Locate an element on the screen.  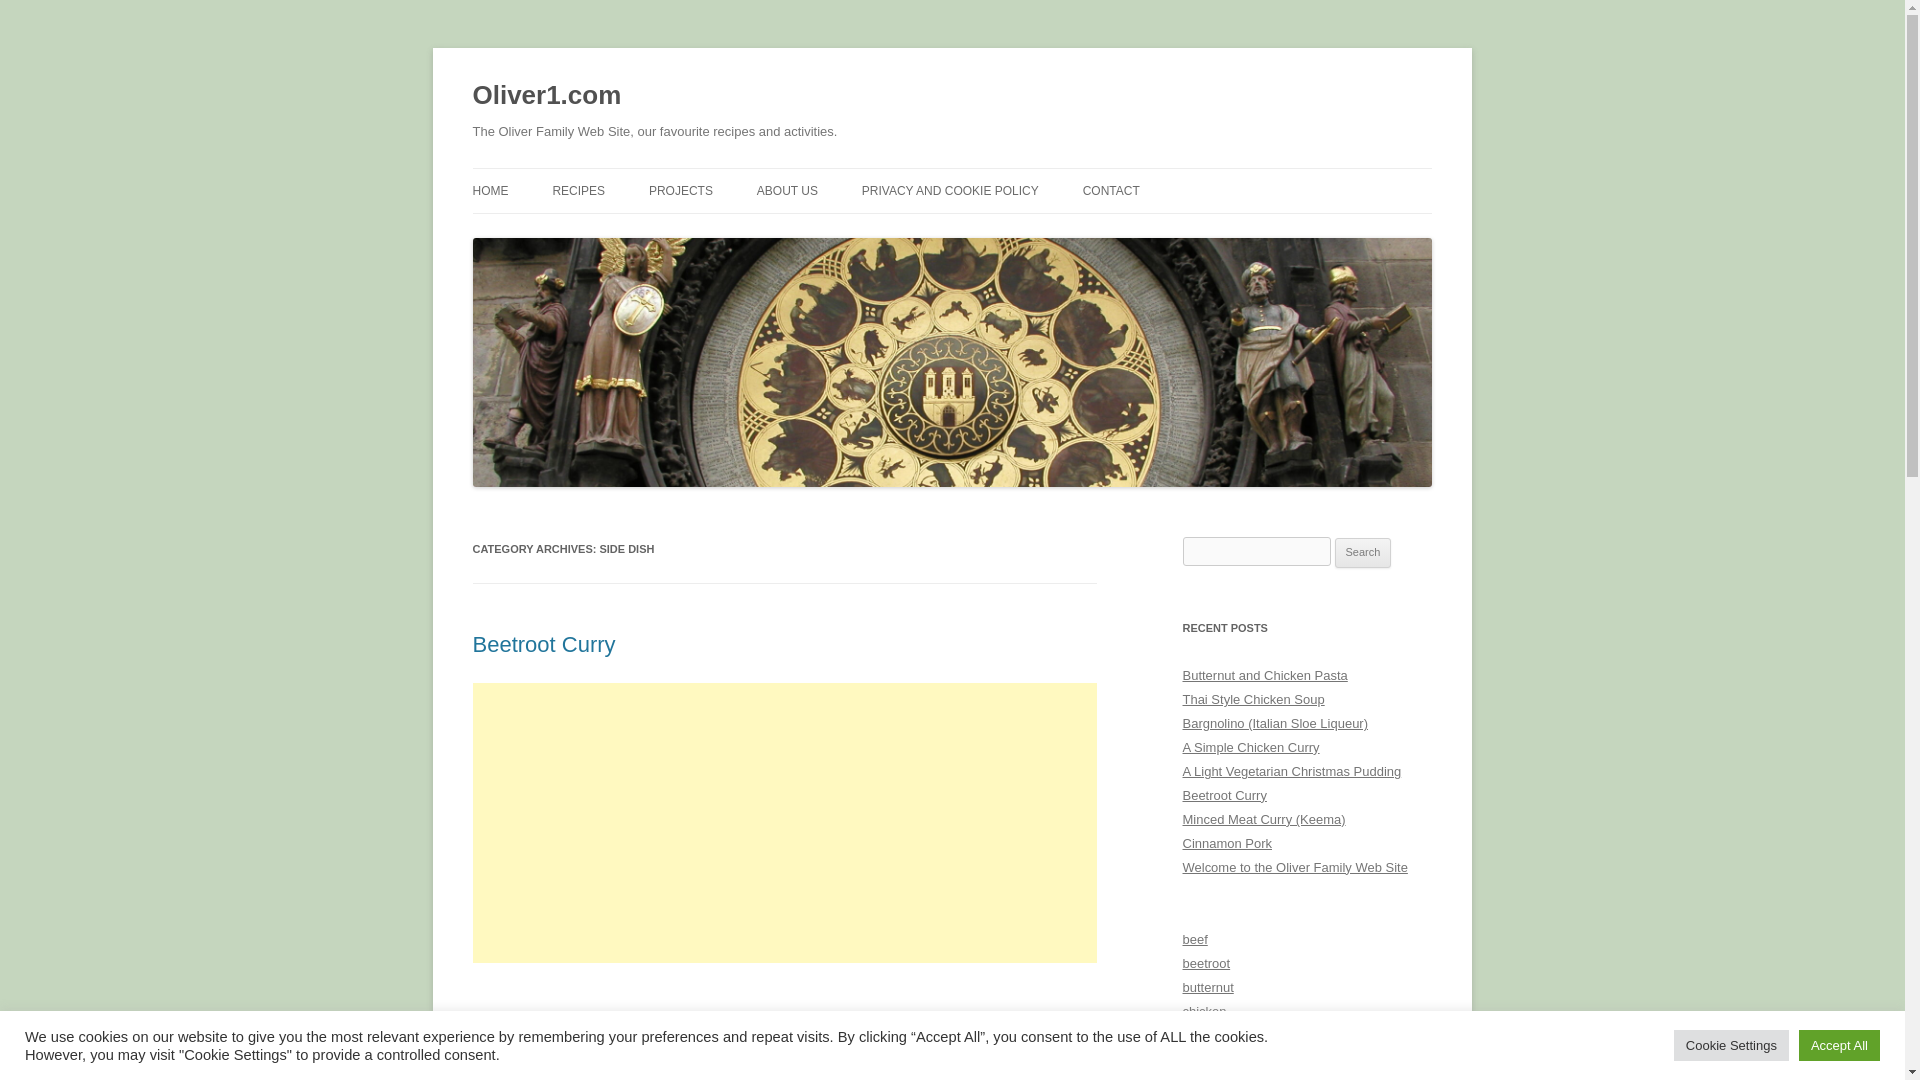
Butternut and Chicken Pasta is located at coordinates (1264, 675).